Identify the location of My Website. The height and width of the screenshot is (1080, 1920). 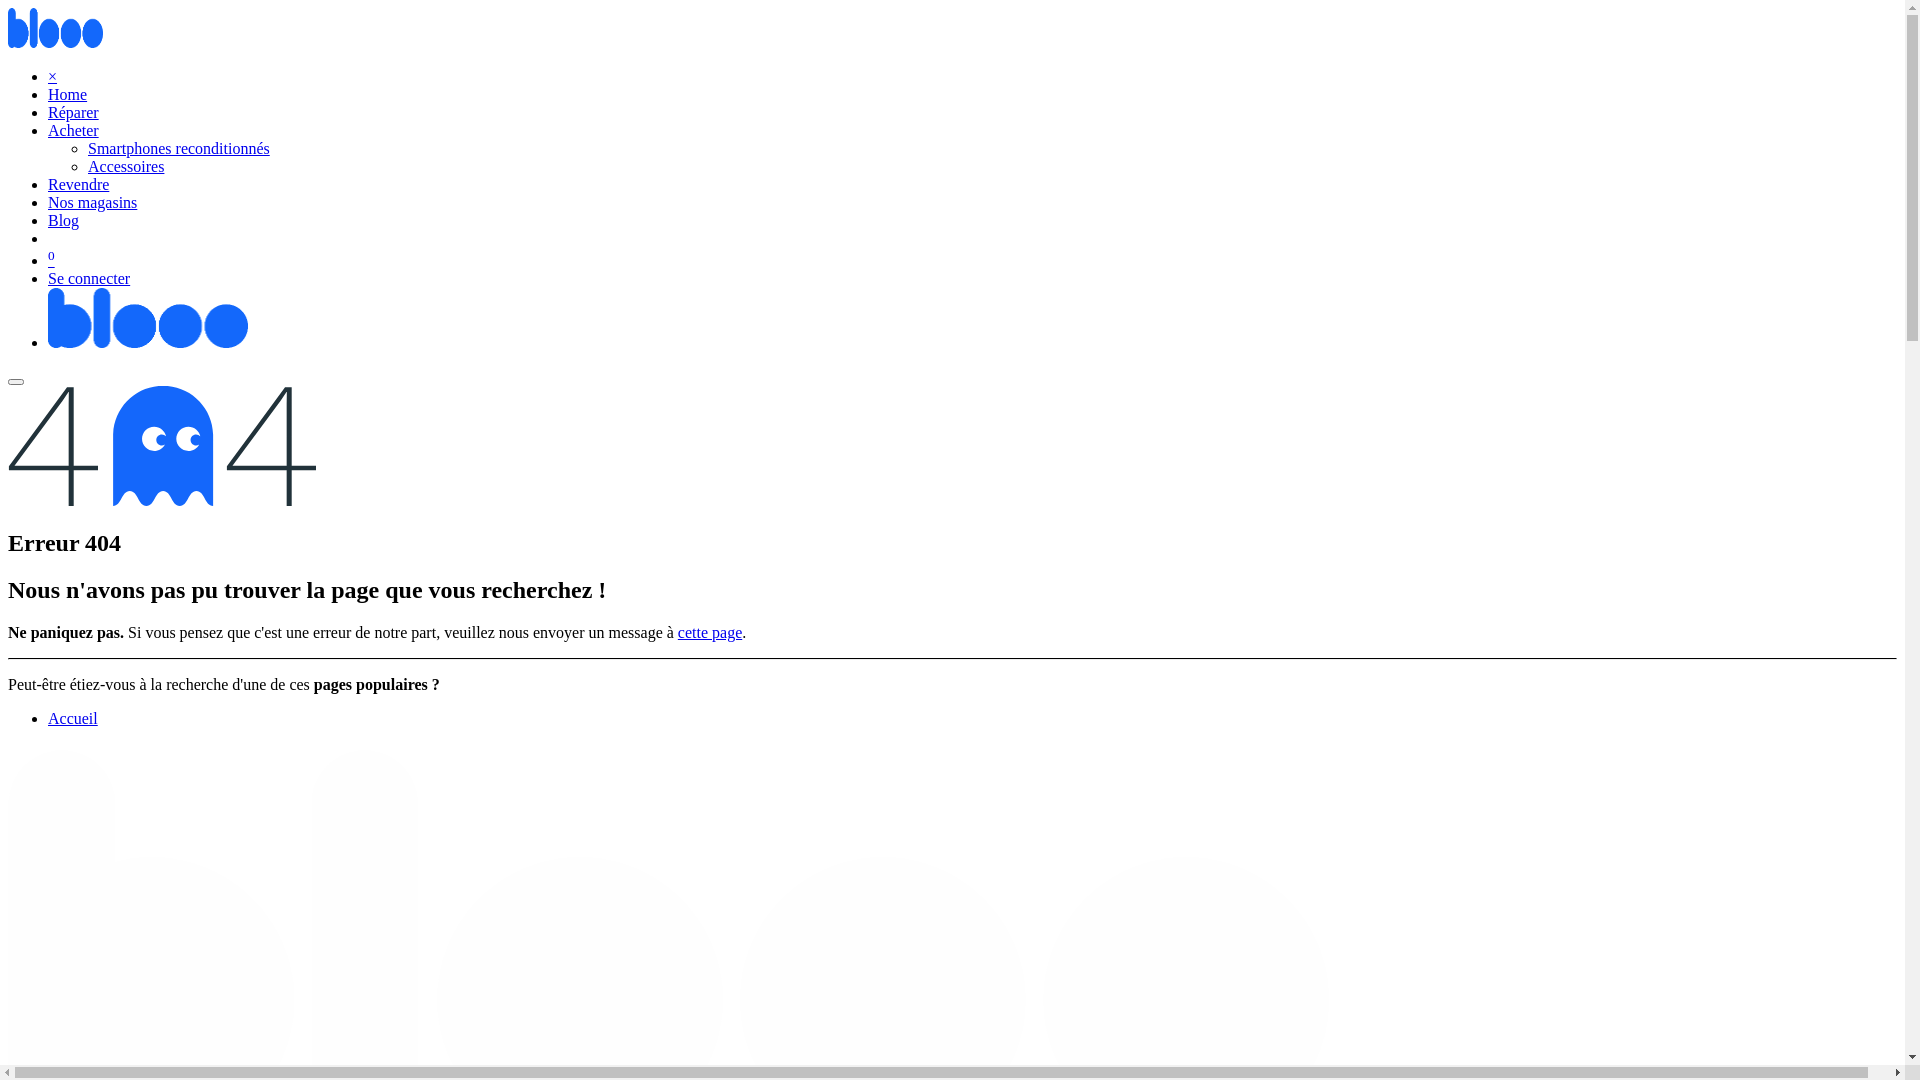
(56, 42).